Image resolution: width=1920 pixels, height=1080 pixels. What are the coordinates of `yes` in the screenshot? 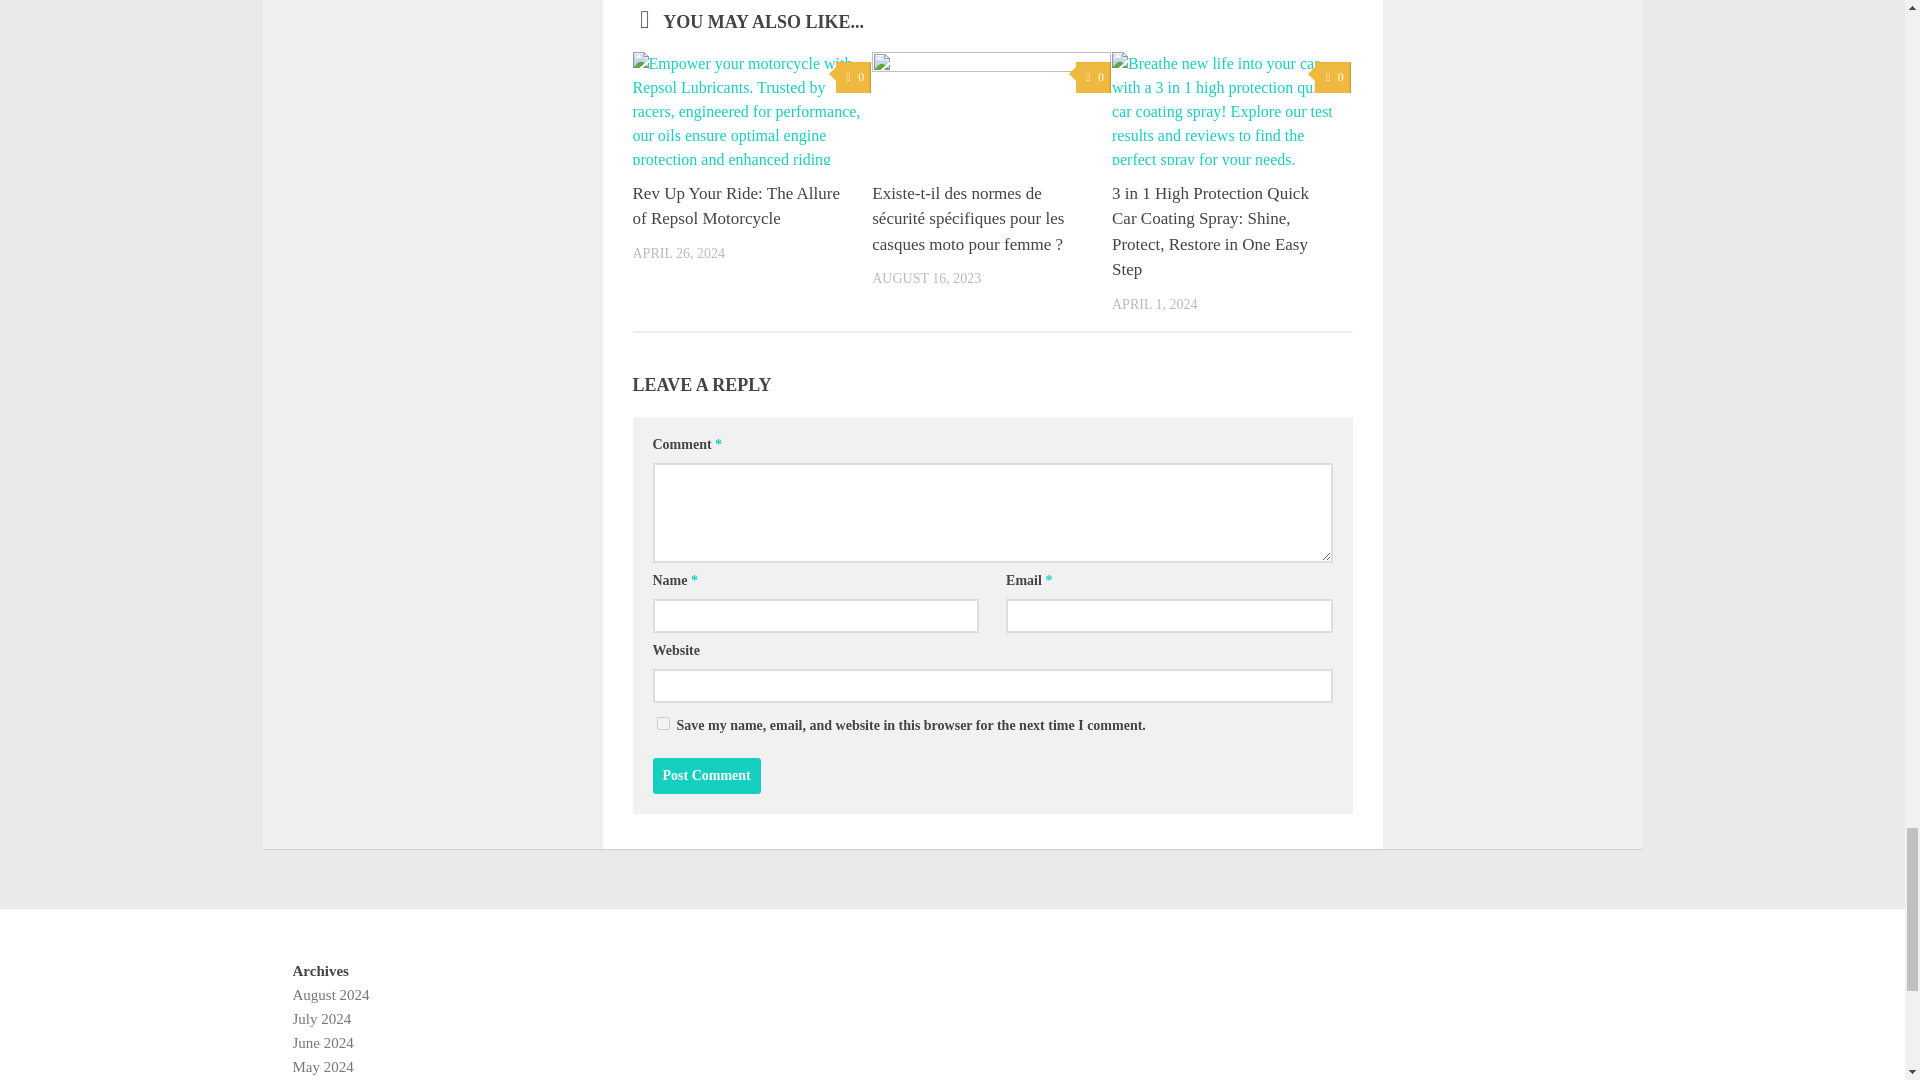 It's located at (662, 724).